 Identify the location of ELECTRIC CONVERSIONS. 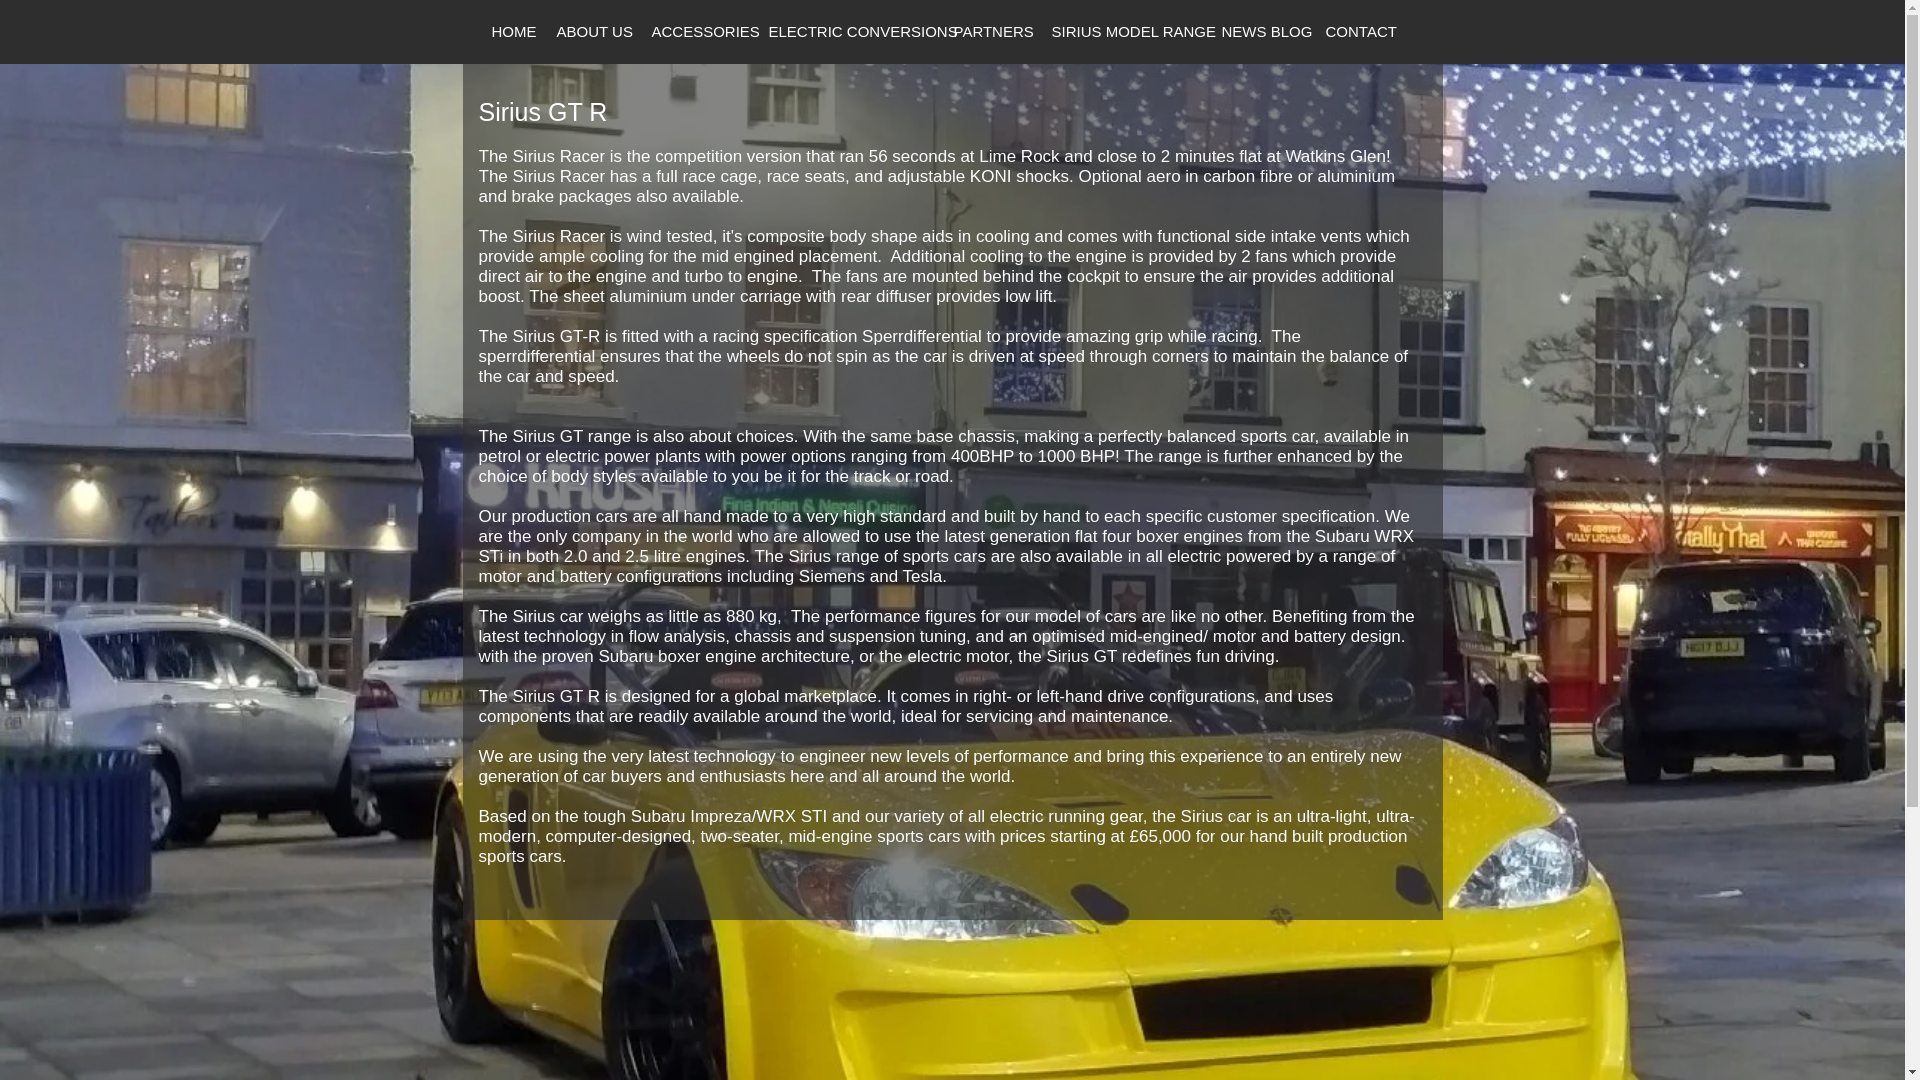
(848, 32).